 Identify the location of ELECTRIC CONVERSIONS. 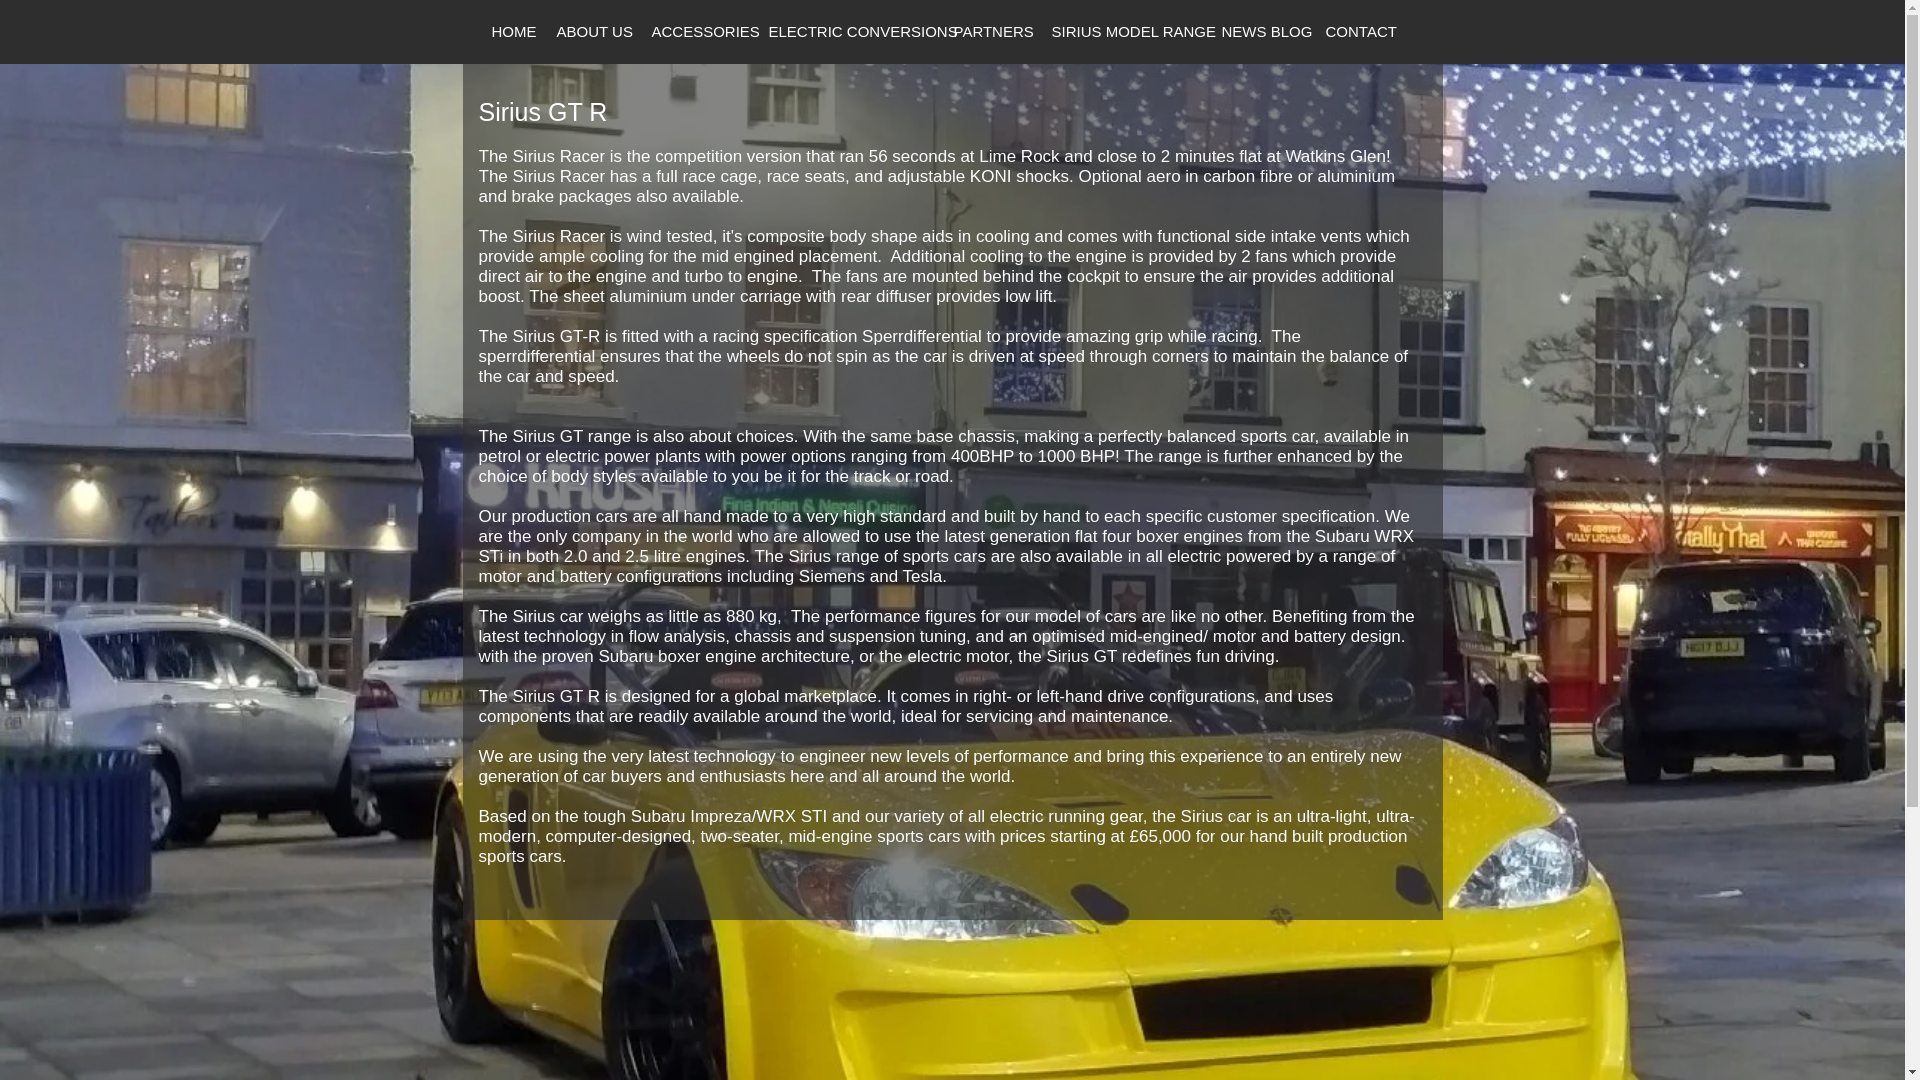
(848, 32).